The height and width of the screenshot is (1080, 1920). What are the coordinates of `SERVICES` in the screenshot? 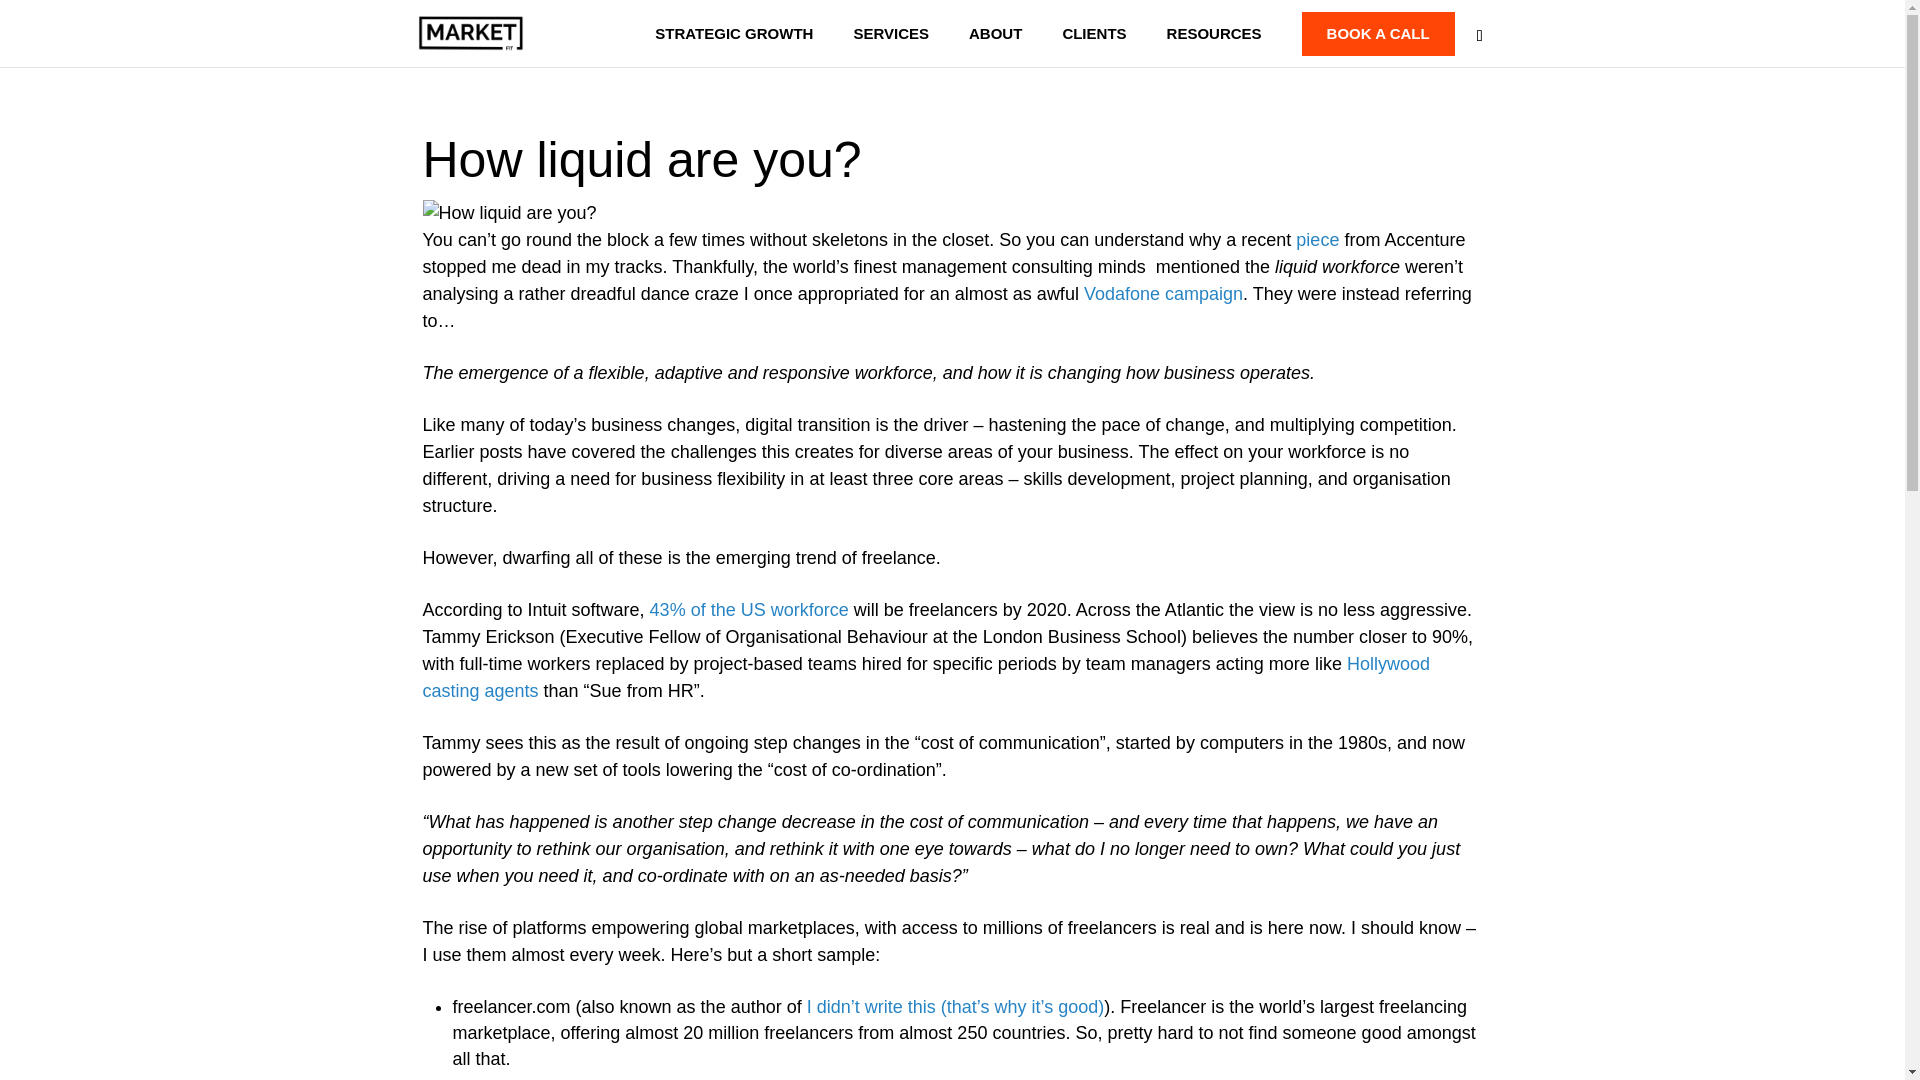 It's located at (890, 46).